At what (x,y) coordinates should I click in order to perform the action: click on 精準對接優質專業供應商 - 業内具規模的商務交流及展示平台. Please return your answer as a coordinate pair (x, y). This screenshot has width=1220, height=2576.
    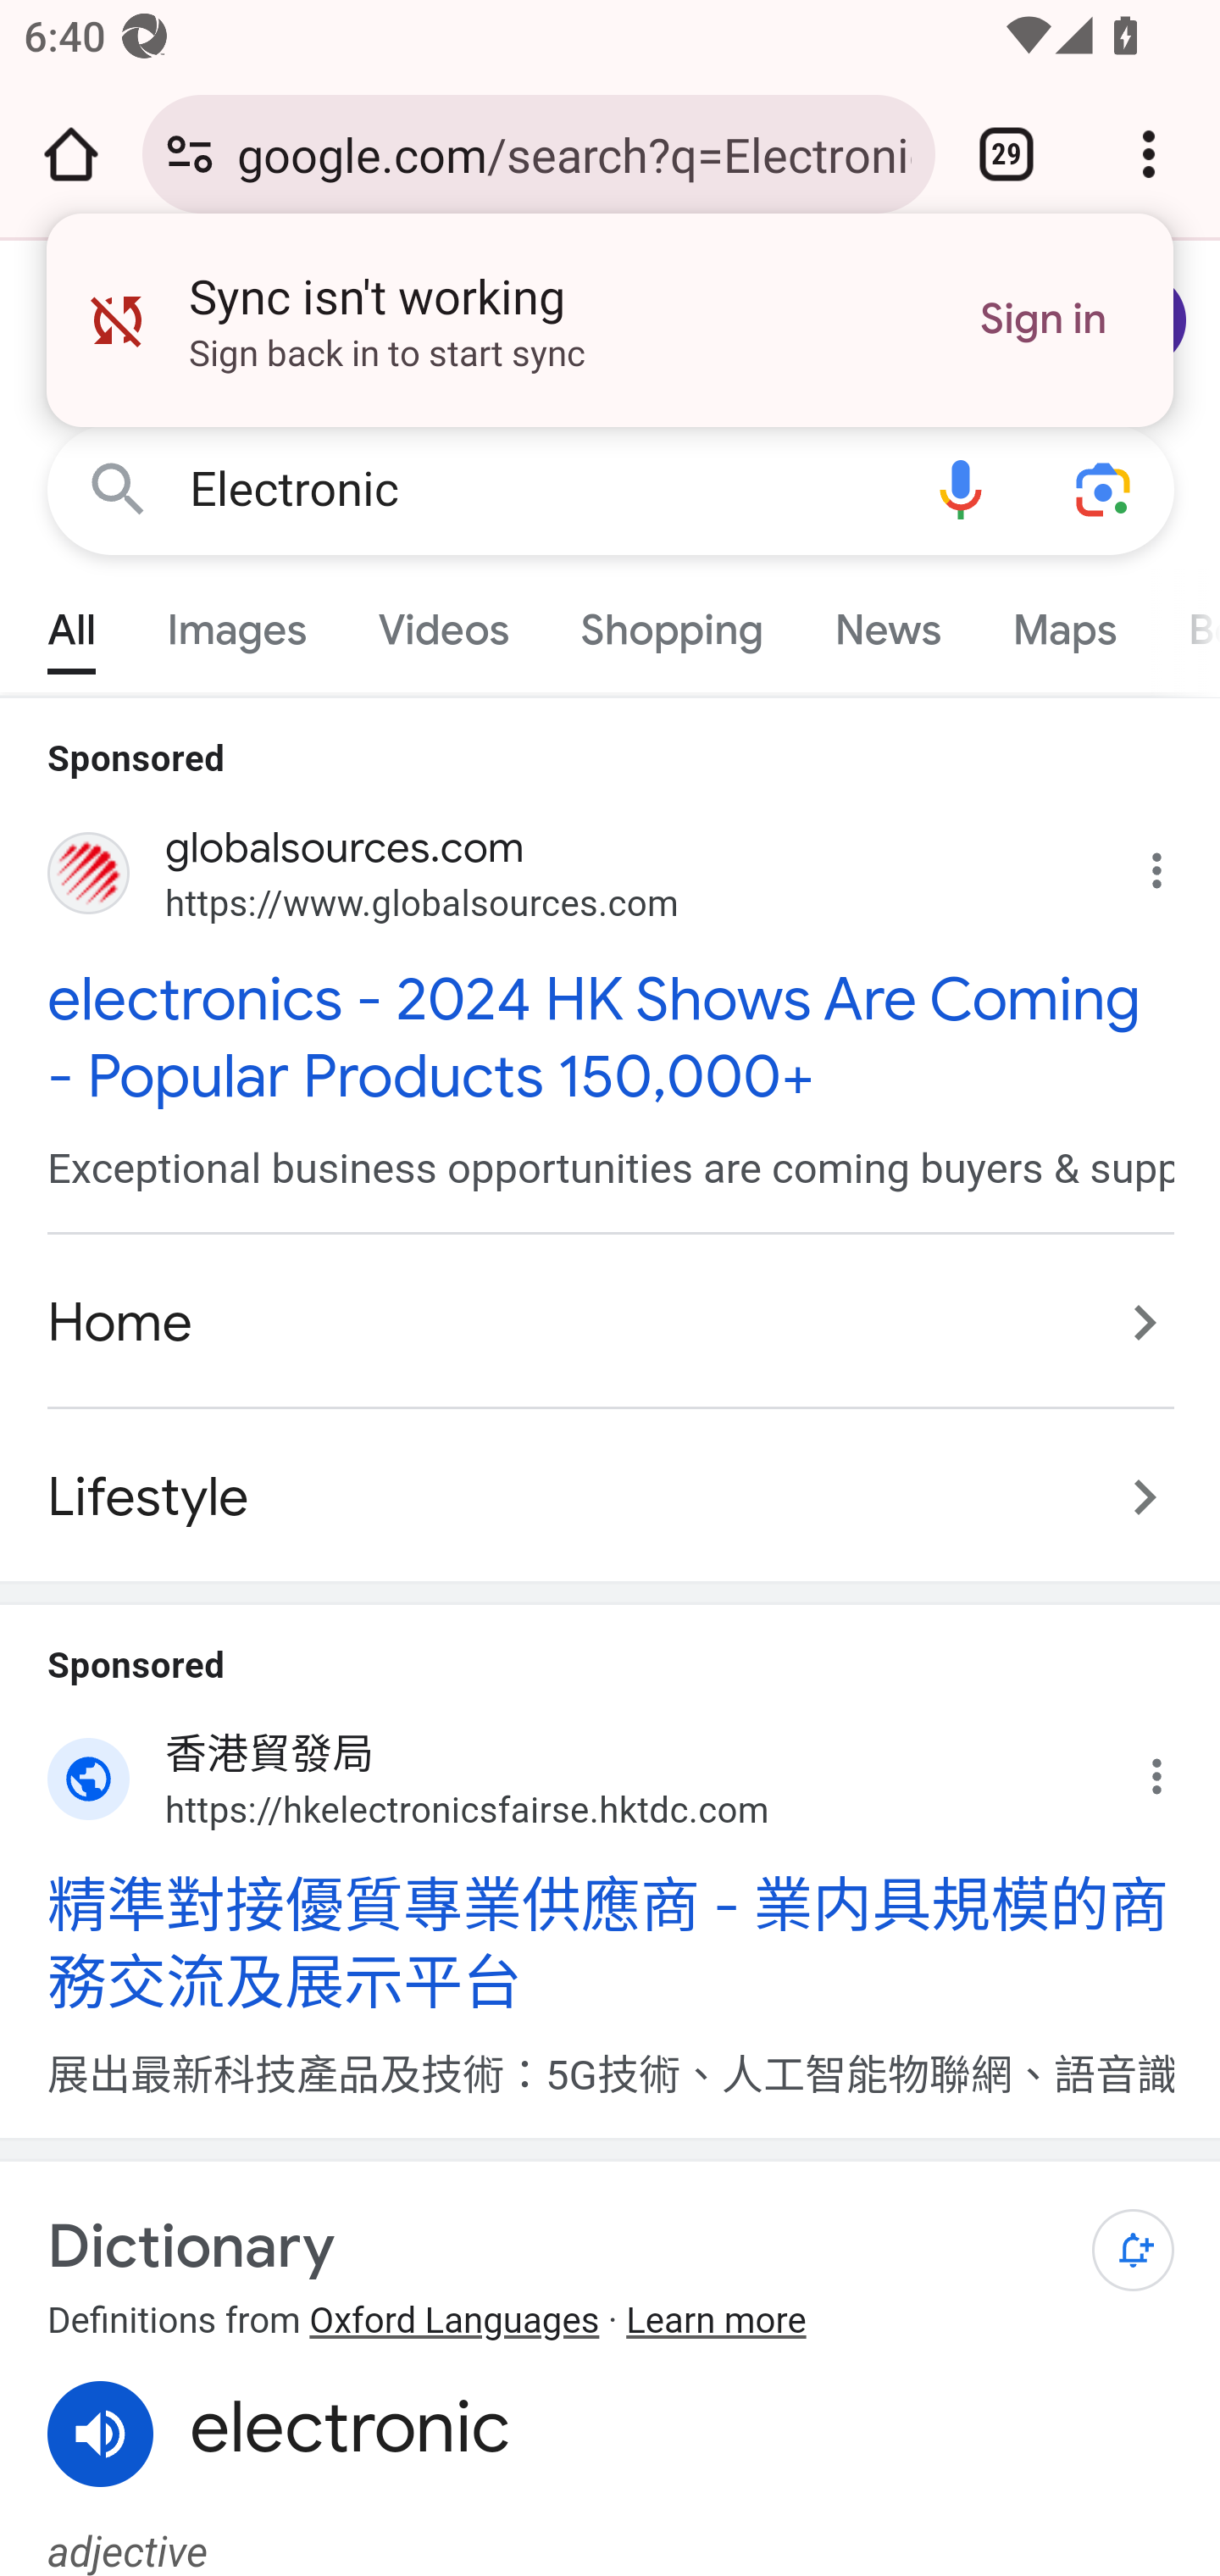
    Looking at the image, I should click on (612, 1942).